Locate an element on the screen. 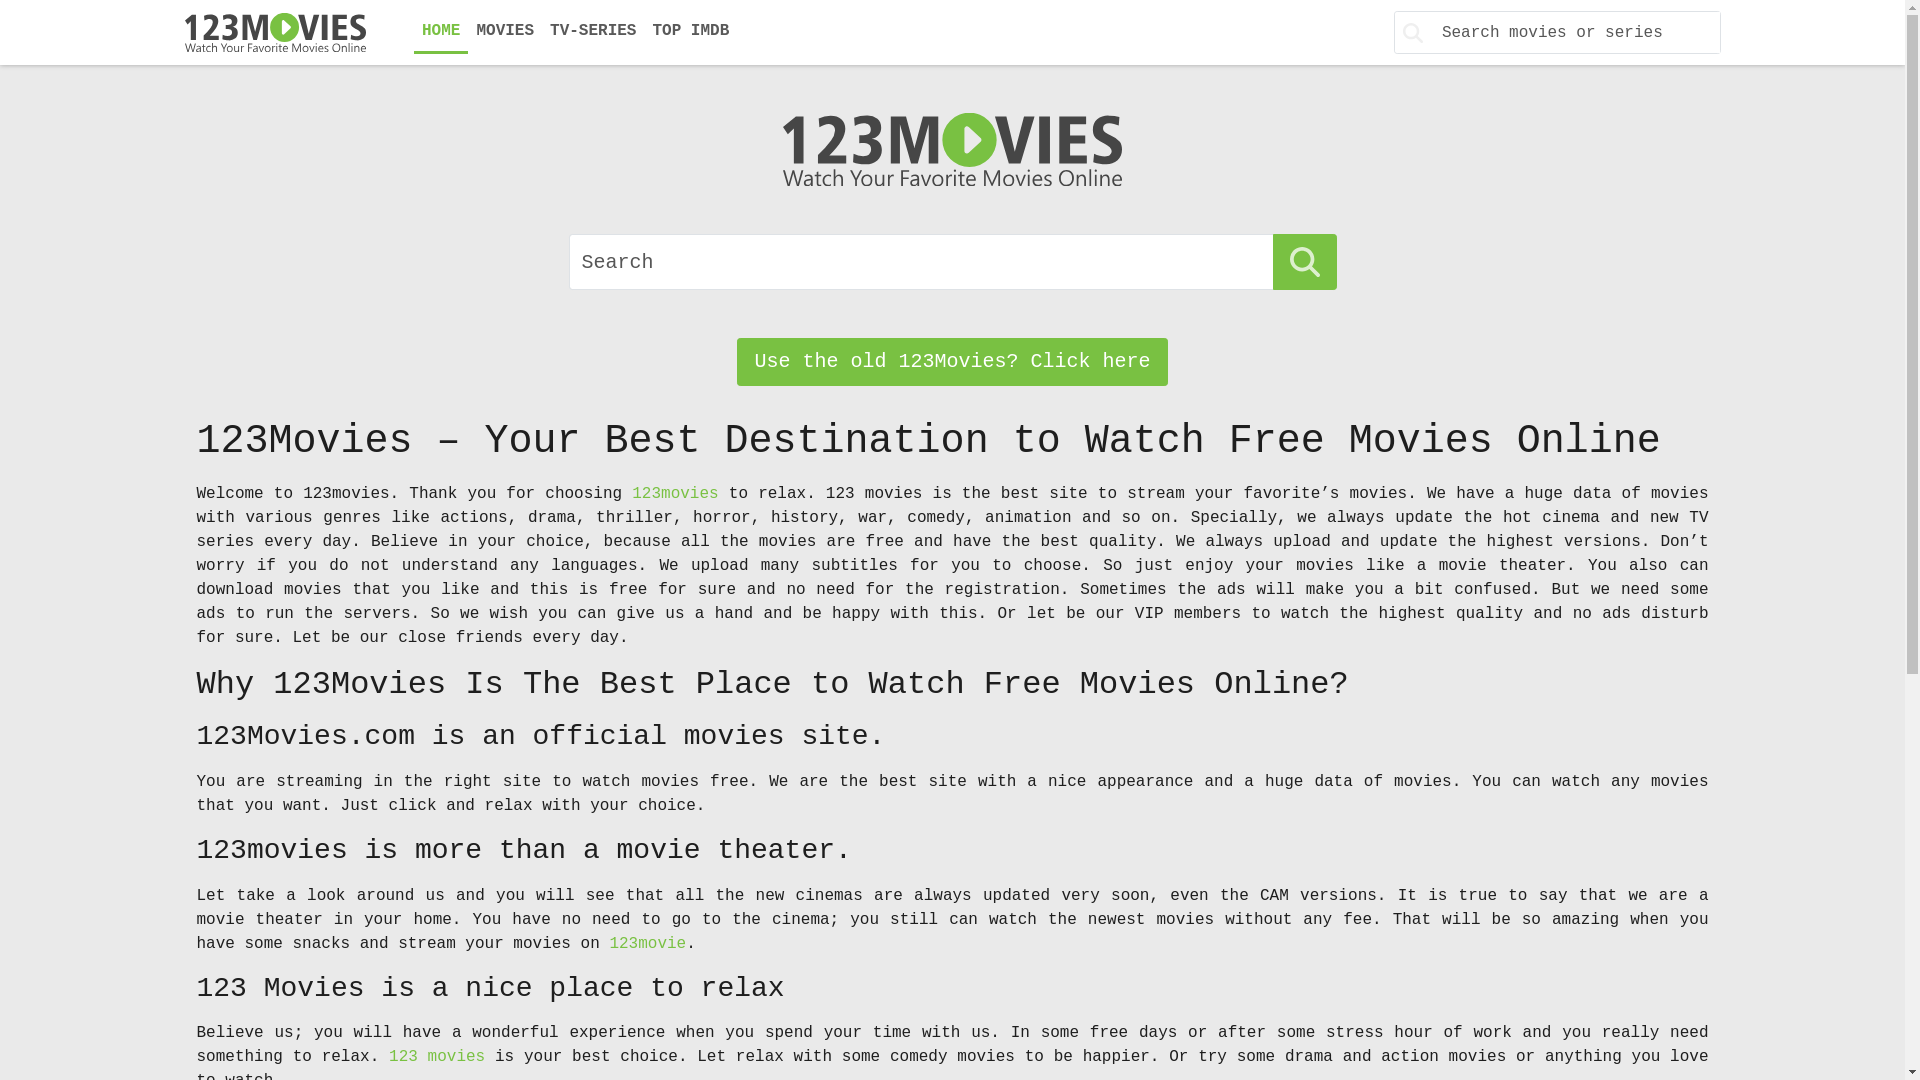  TV-SERIES is located at coordinates (593, 31).